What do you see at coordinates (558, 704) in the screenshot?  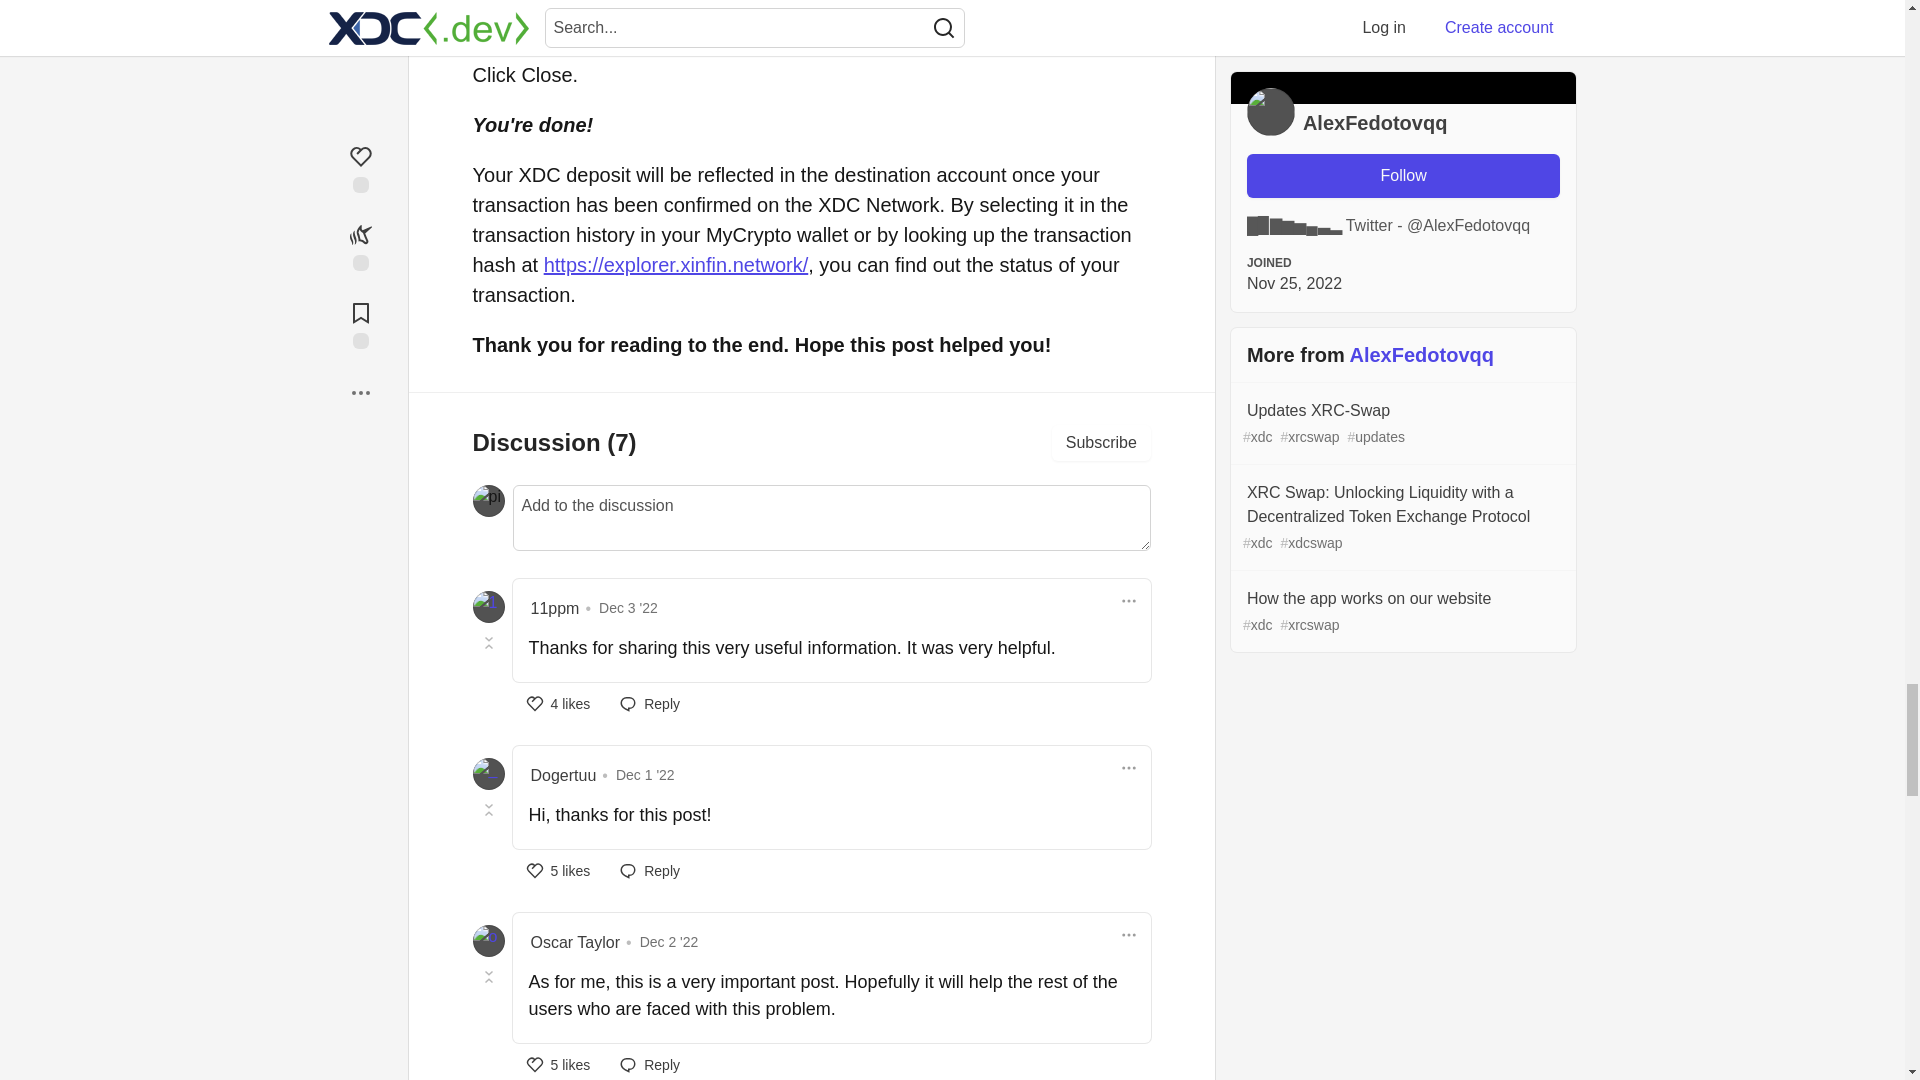 I see `heart` at bounding box center [558, 704].